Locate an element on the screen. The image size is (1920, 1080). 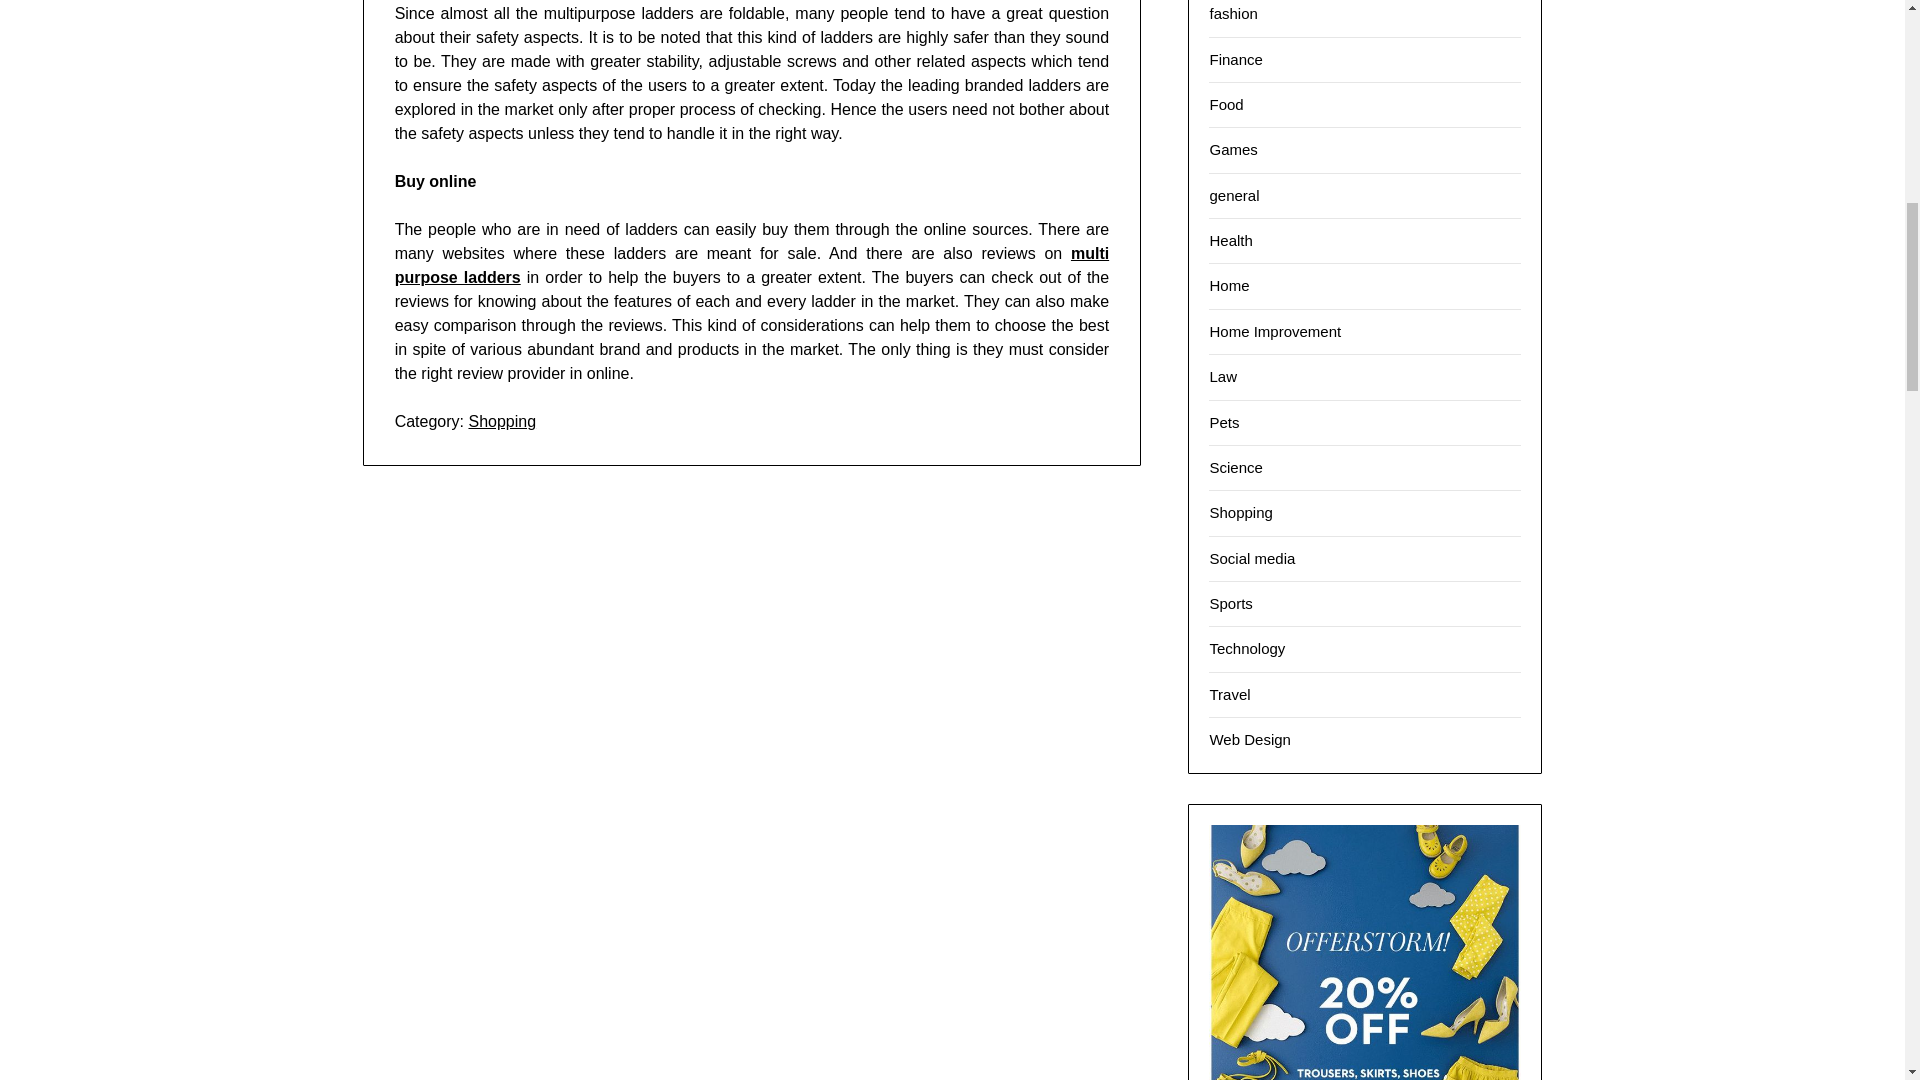
multi purpose ladders is located at coordinates (752, 266).